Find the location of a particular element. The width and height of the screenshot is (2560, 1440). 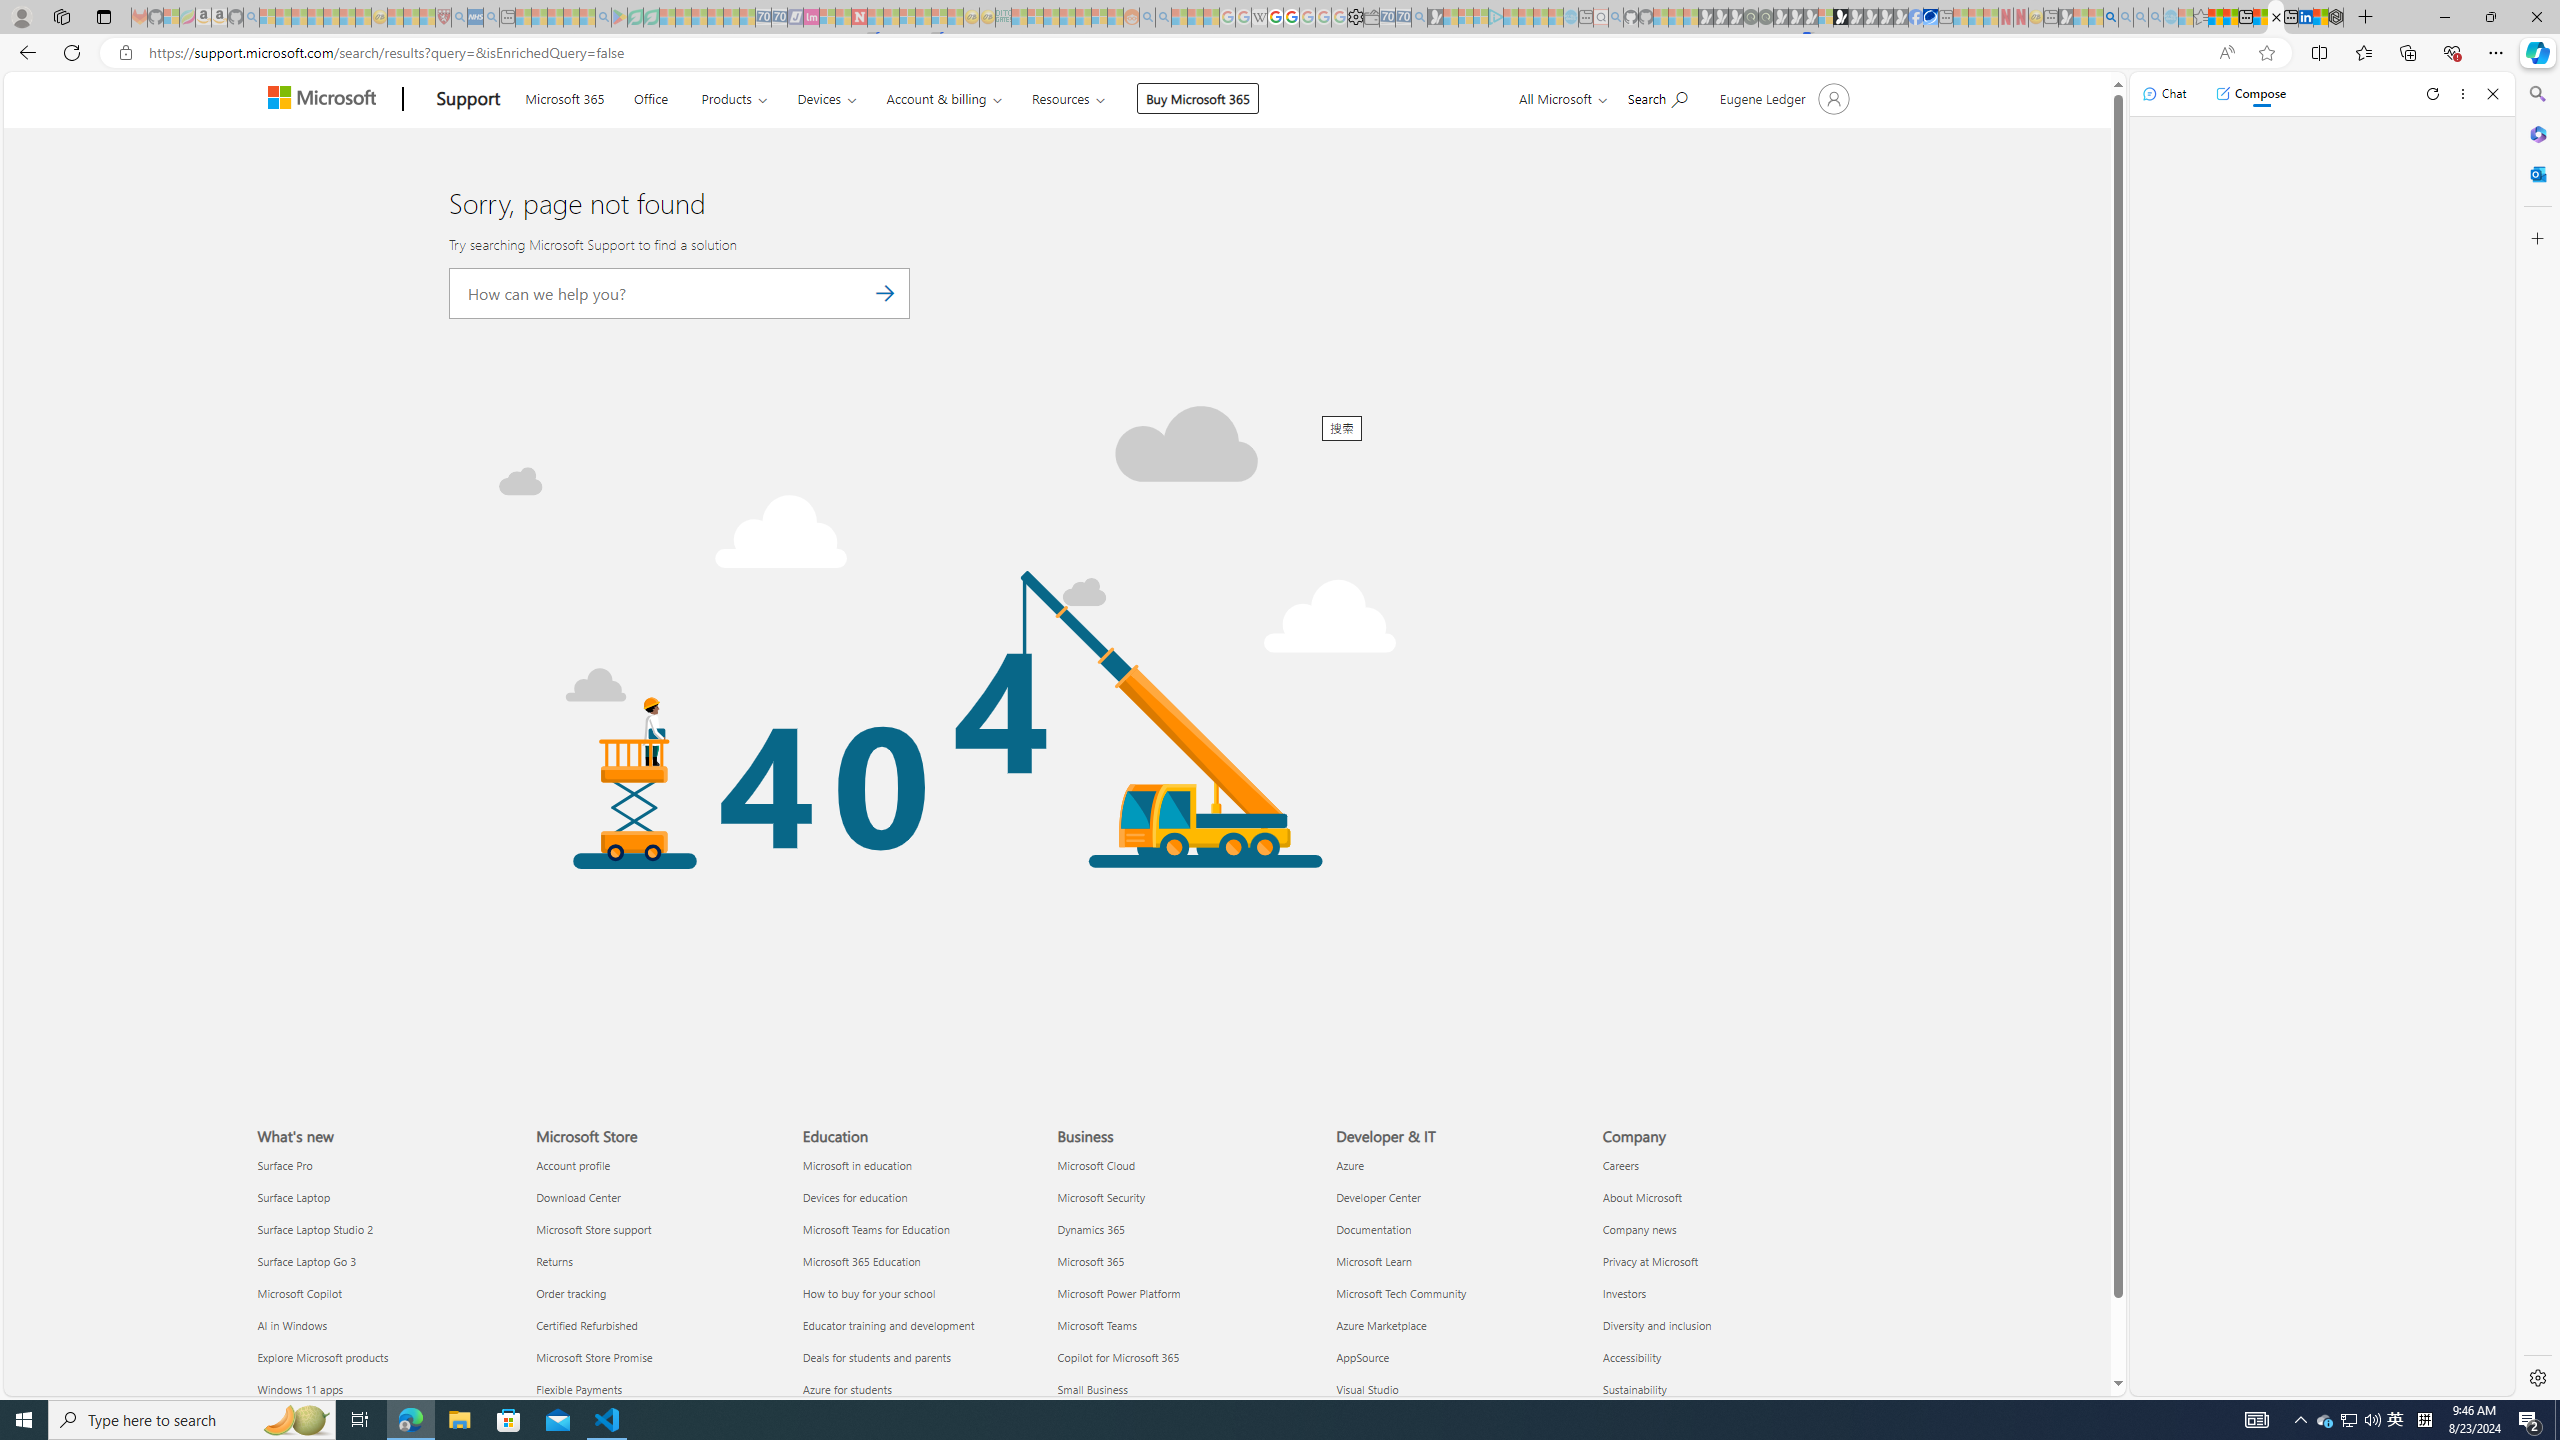

Microsoft Teams for Education Education is located at coordinates (875, 1228).